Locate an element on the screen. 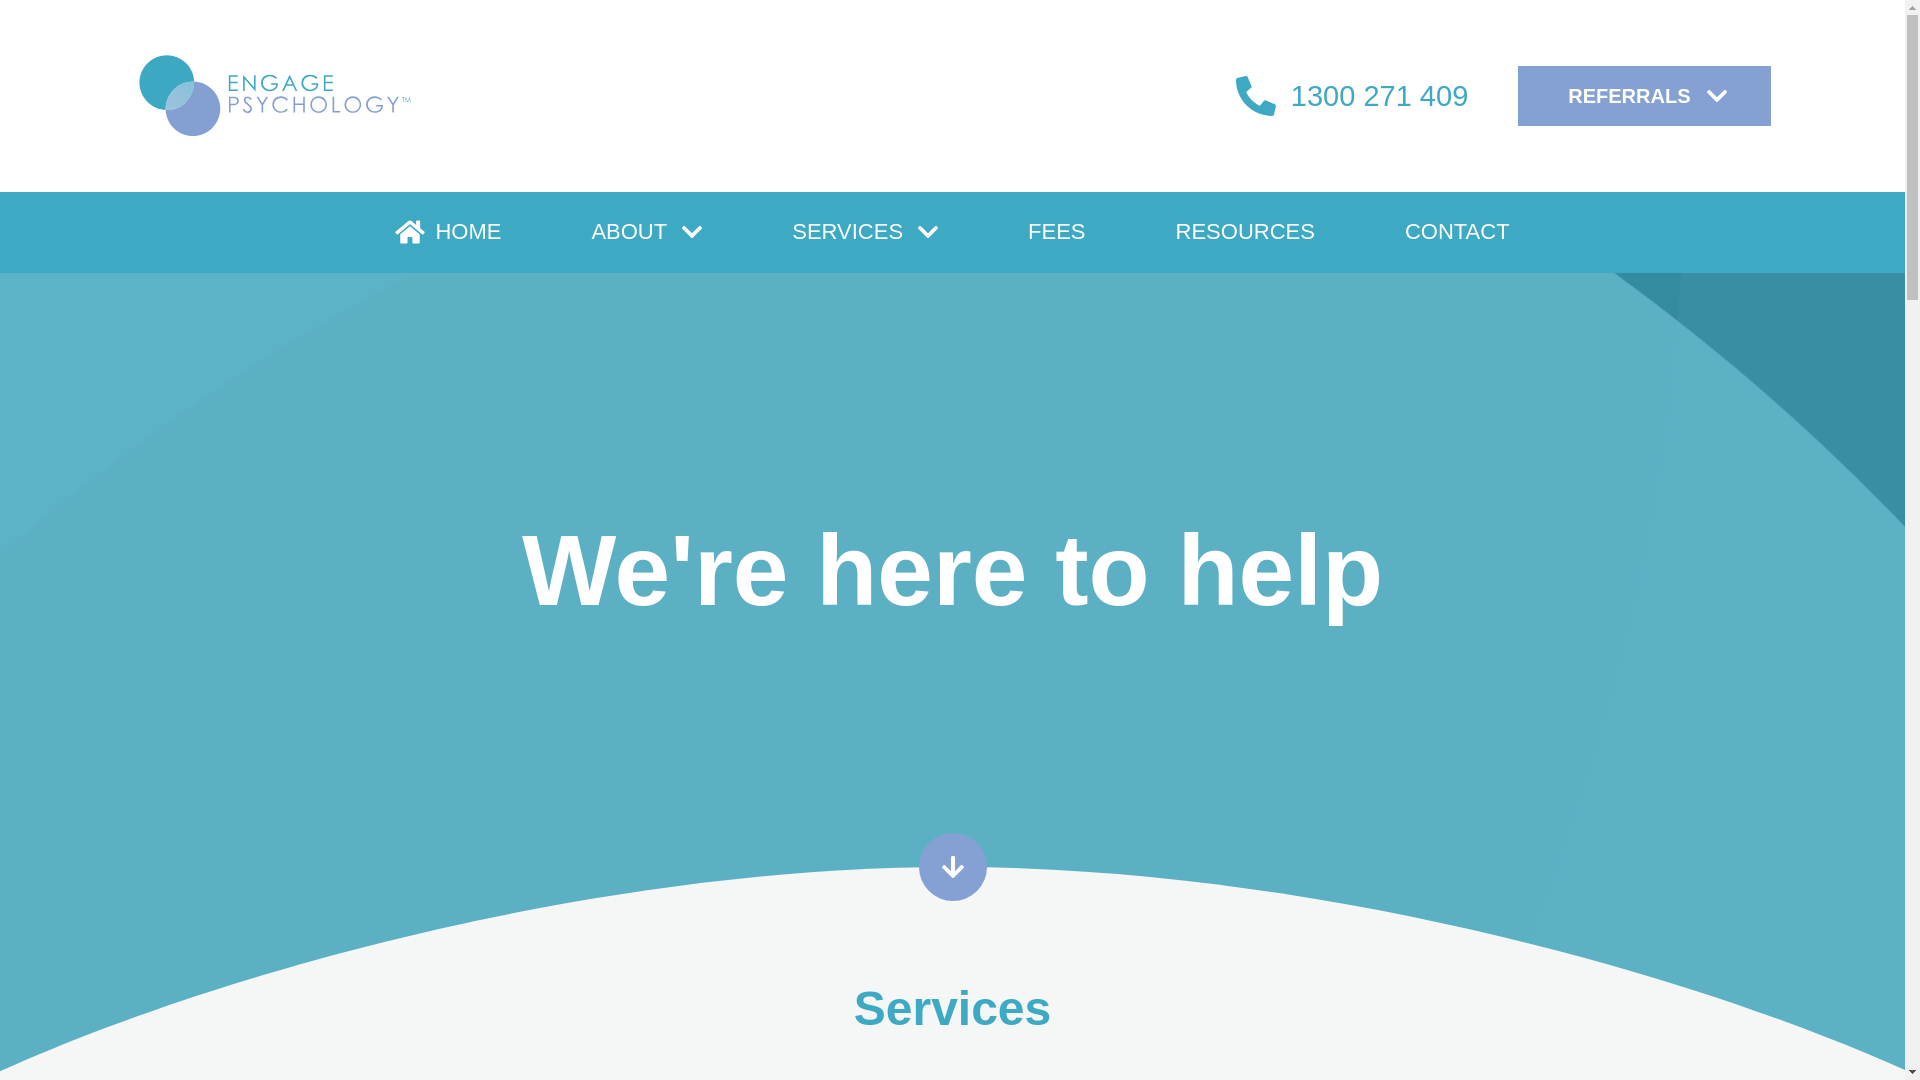  SERVICES is located at coordinates (865, 232).